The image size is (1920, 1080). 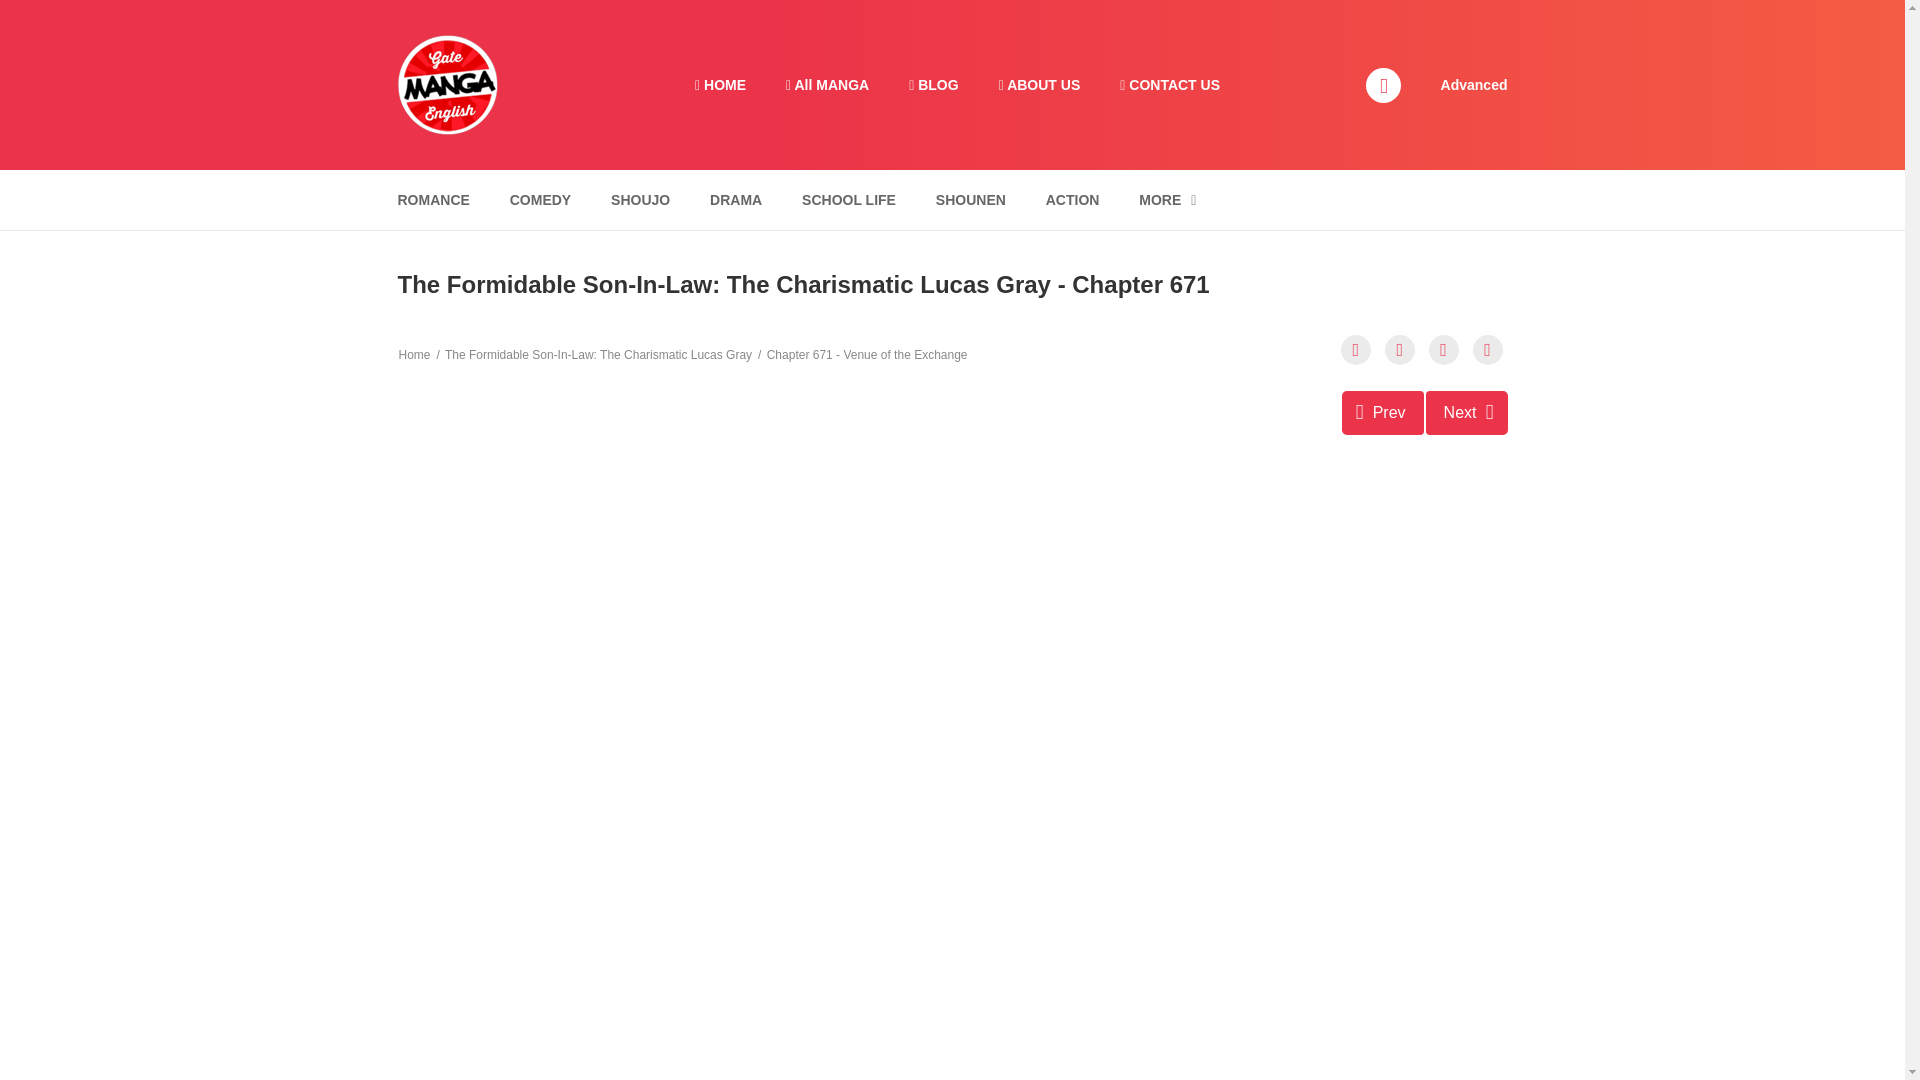 What do you see at coordinates (540, 200) in the screenshot?
I see `COMEDY` at bounding box center [540, 200].